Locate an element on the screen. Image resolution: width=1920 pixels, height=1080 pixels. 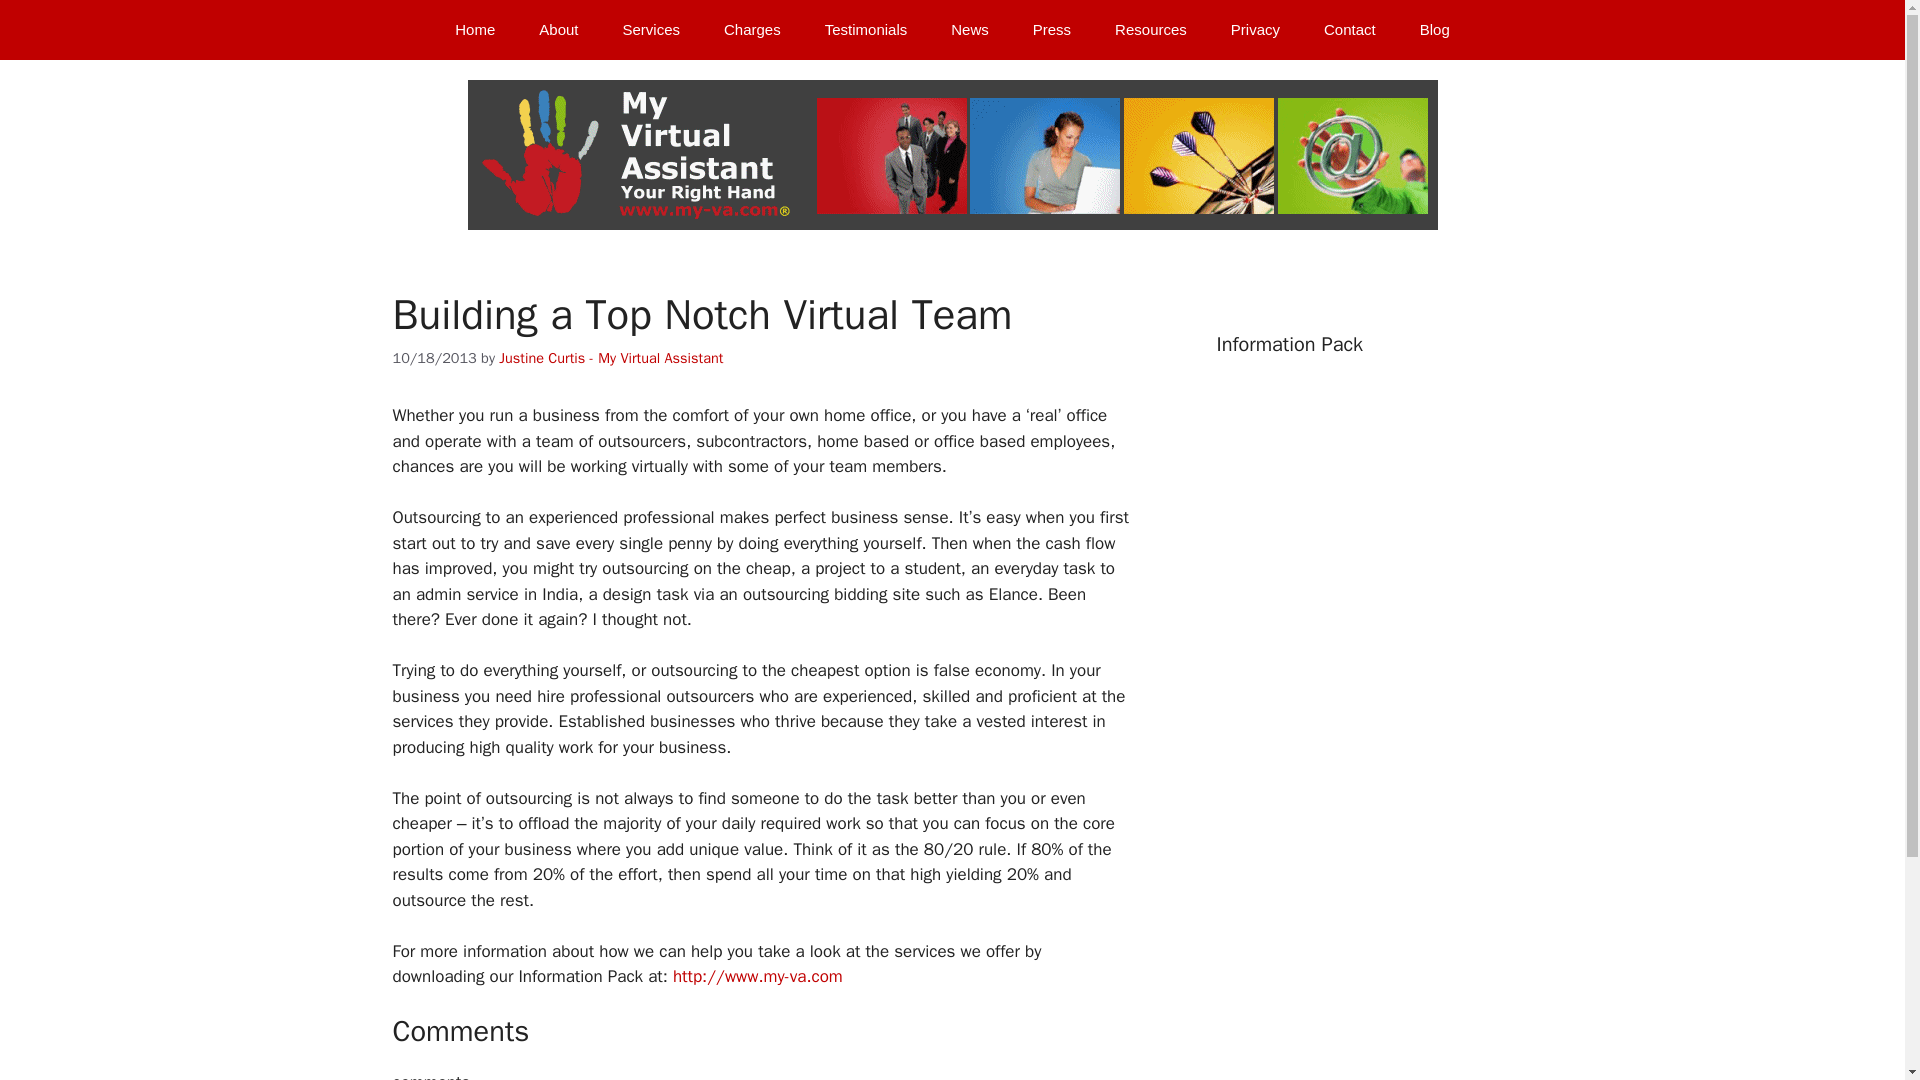
Testimonials For My Virtual Assistant is located at coordinates (866, 30).